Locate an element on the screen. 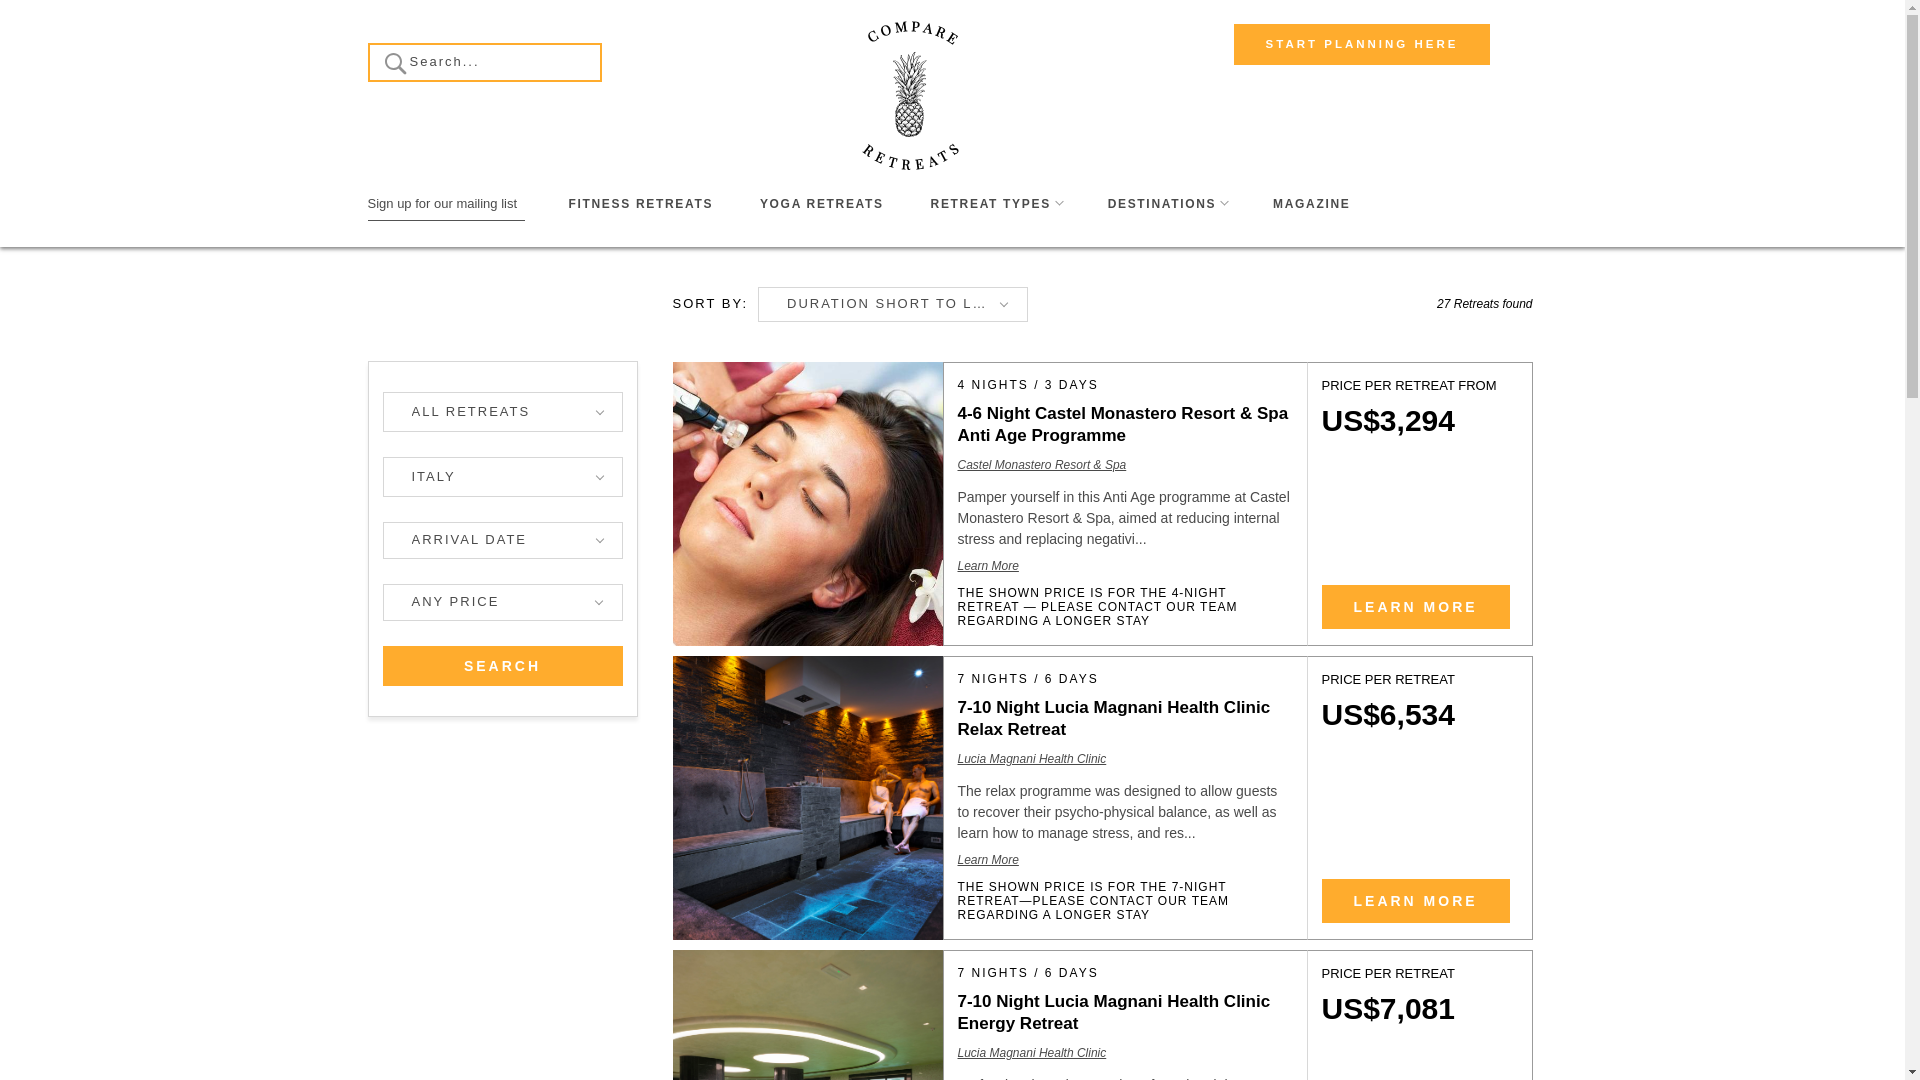 Image resolution: width=1920 pixels, height=1080 pixels. YOGA RETREATS is located at coordinates (822, 204).